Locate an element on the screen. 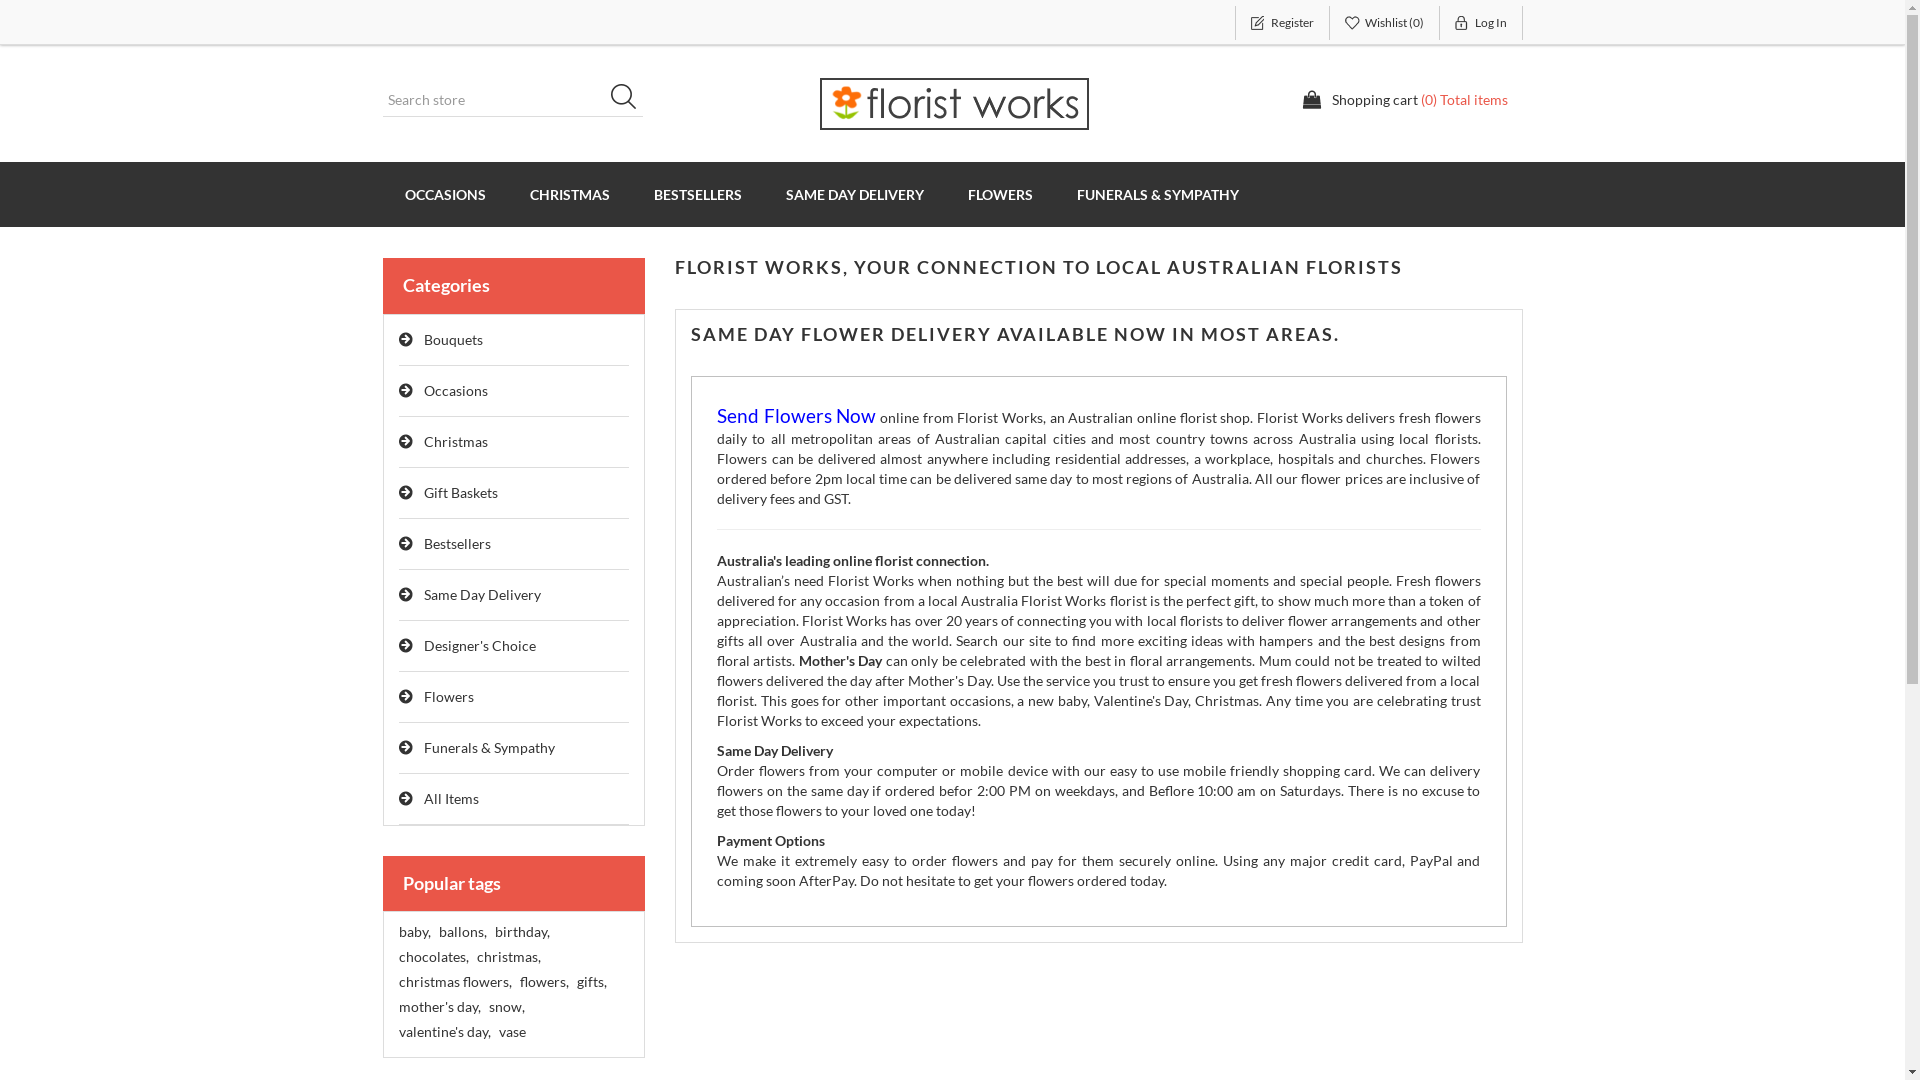  SAME DAY DELIVERY is located at coordinates (855, 194).